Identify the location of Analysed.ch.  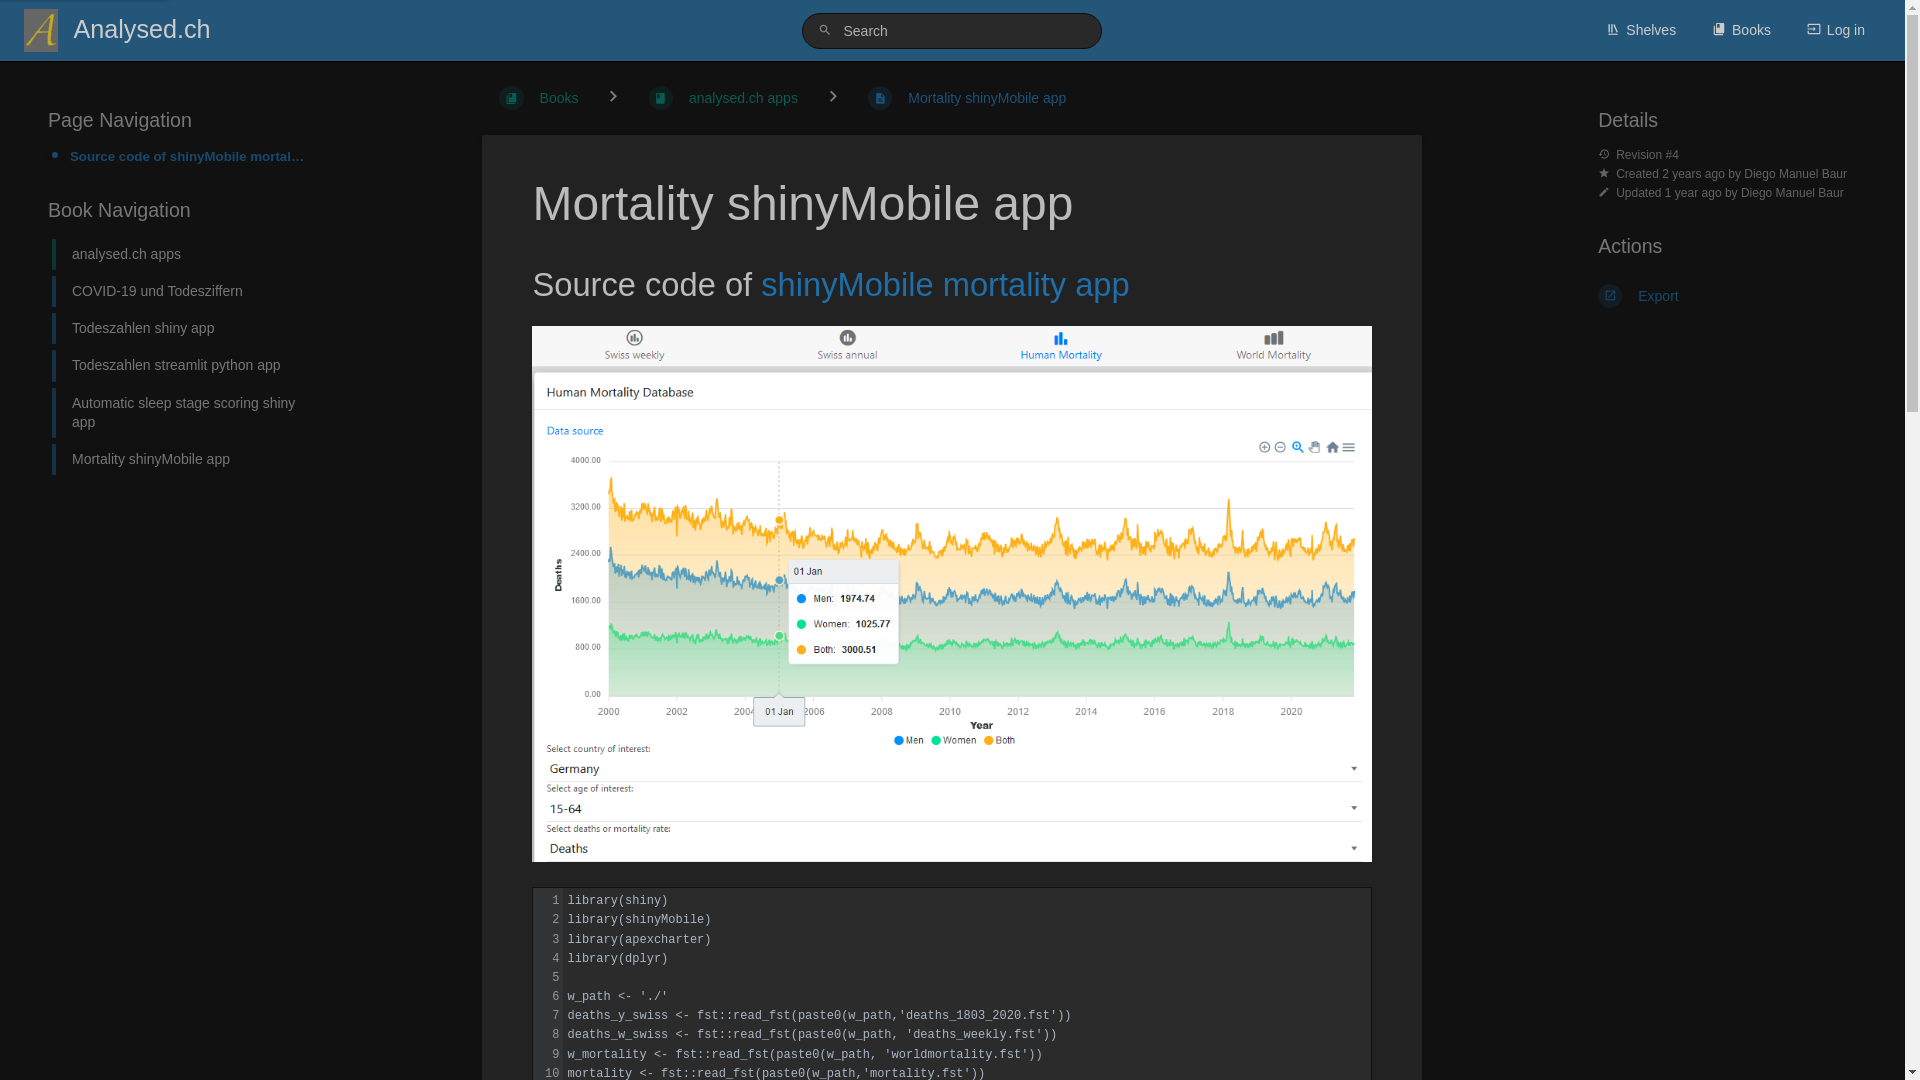
(130, 30).